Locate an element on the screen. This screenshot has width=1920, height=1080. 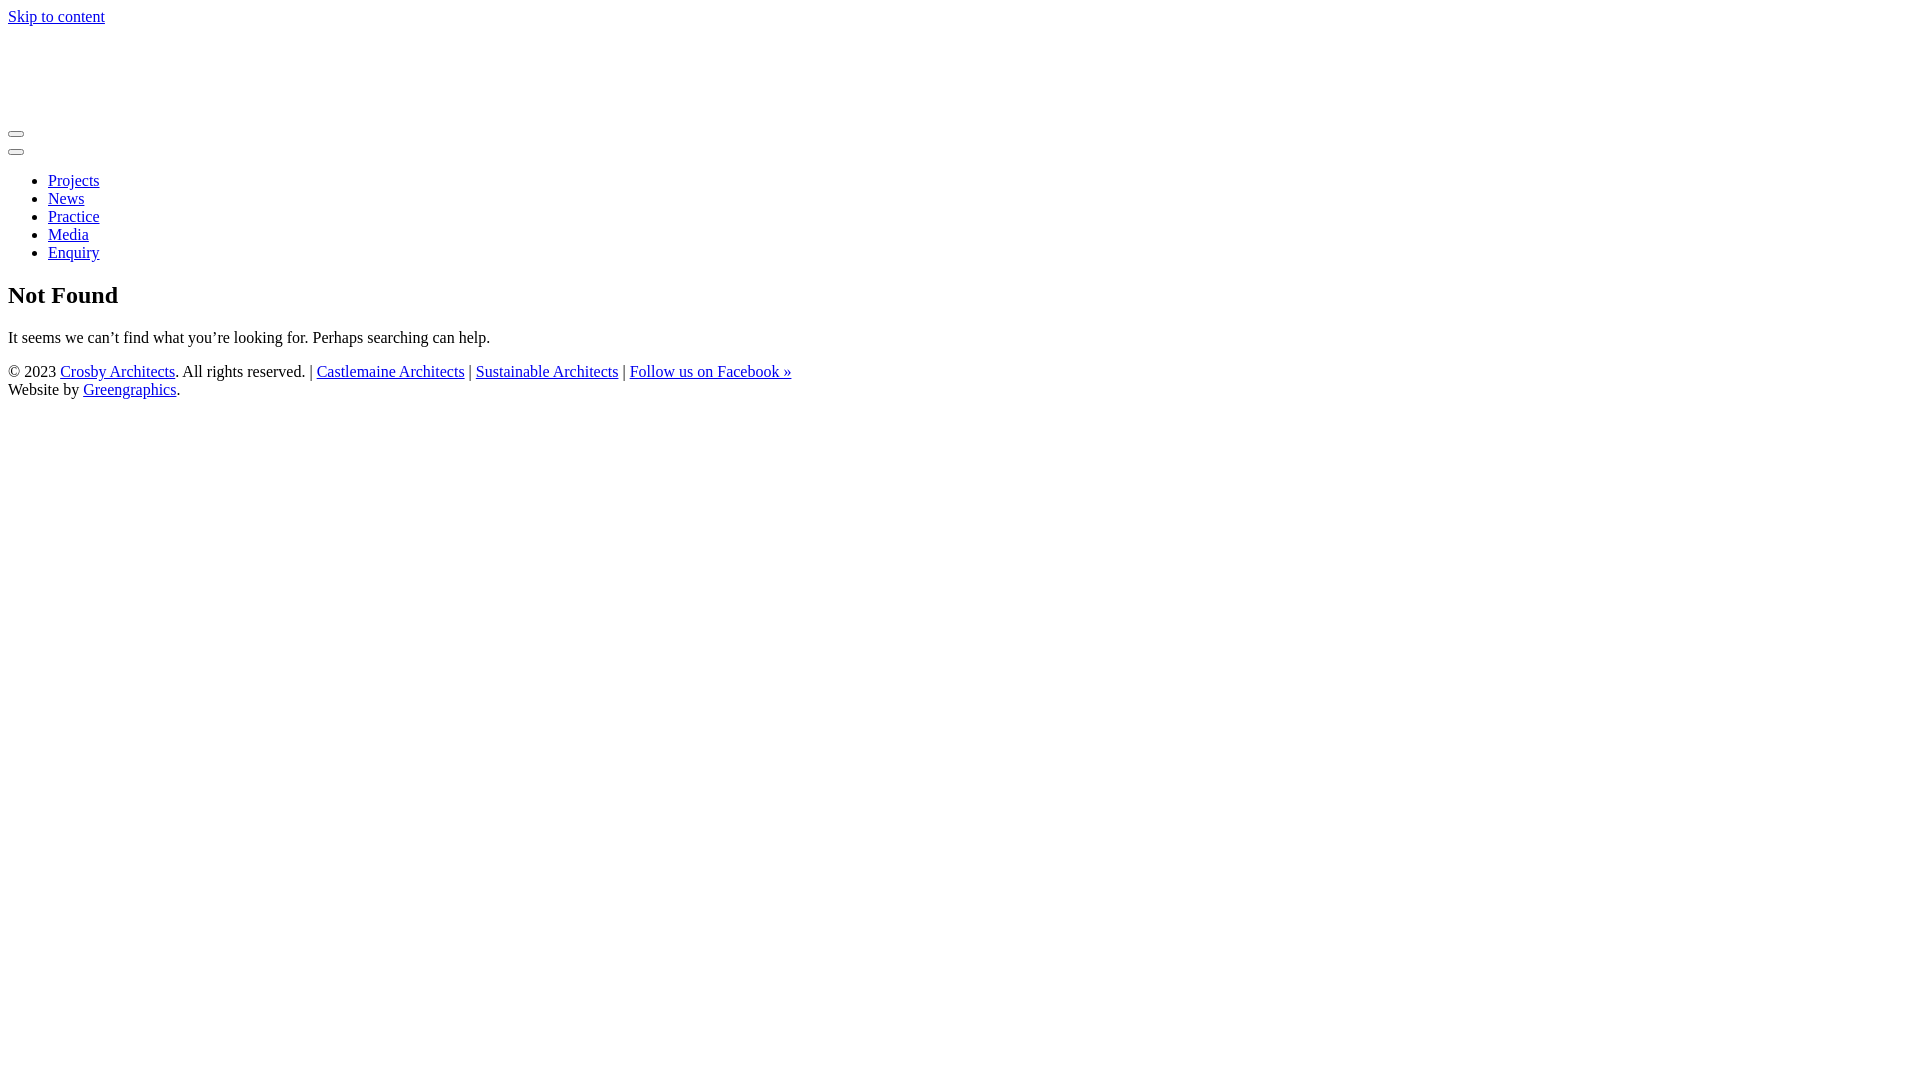
Castlemaine Architects is located at coordinates (391, 372).